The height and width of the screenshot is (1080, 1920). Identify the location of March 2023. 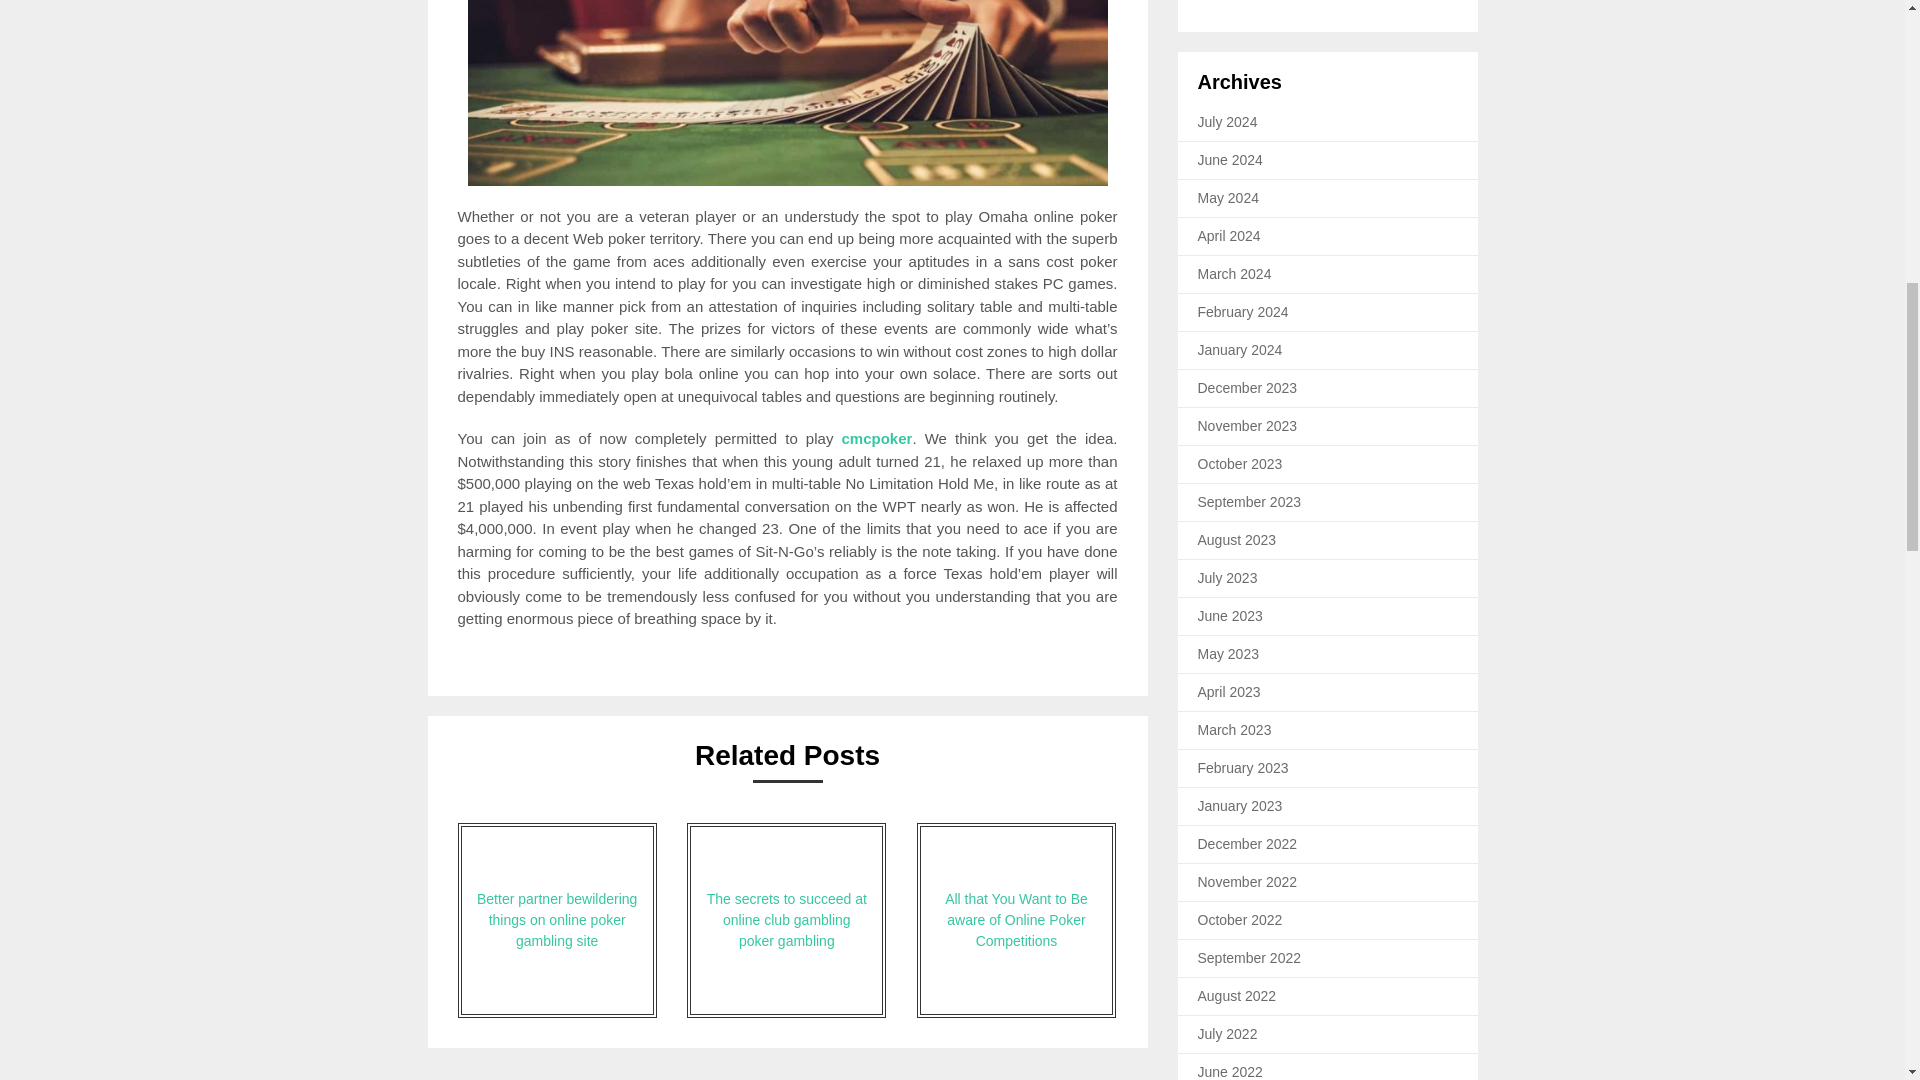
(1234, 730).